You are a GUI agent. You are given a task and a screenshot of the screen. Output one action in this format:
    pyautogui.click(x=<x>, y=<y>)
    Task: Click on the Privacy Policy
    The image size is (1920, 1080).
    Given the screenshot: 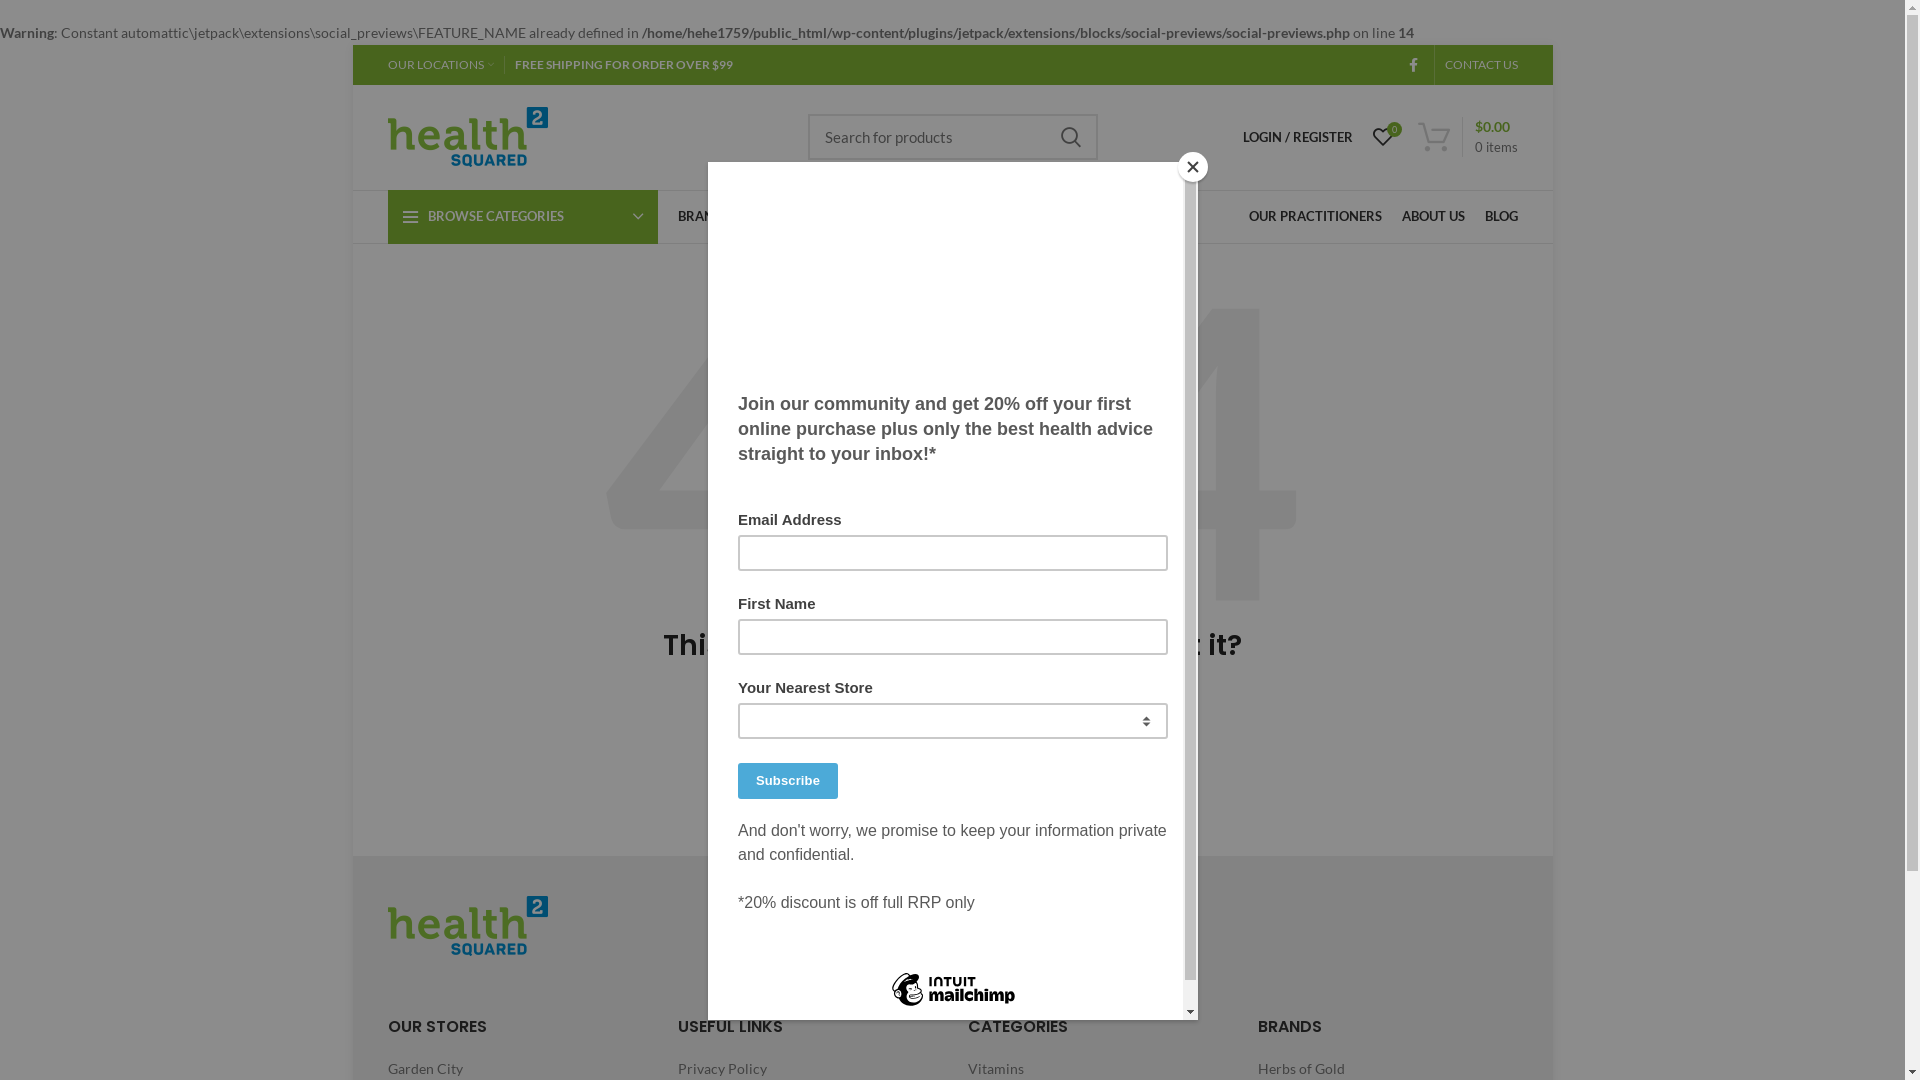 What is the action you would take?
    pyautogui.click(x=724, y=1069)
    